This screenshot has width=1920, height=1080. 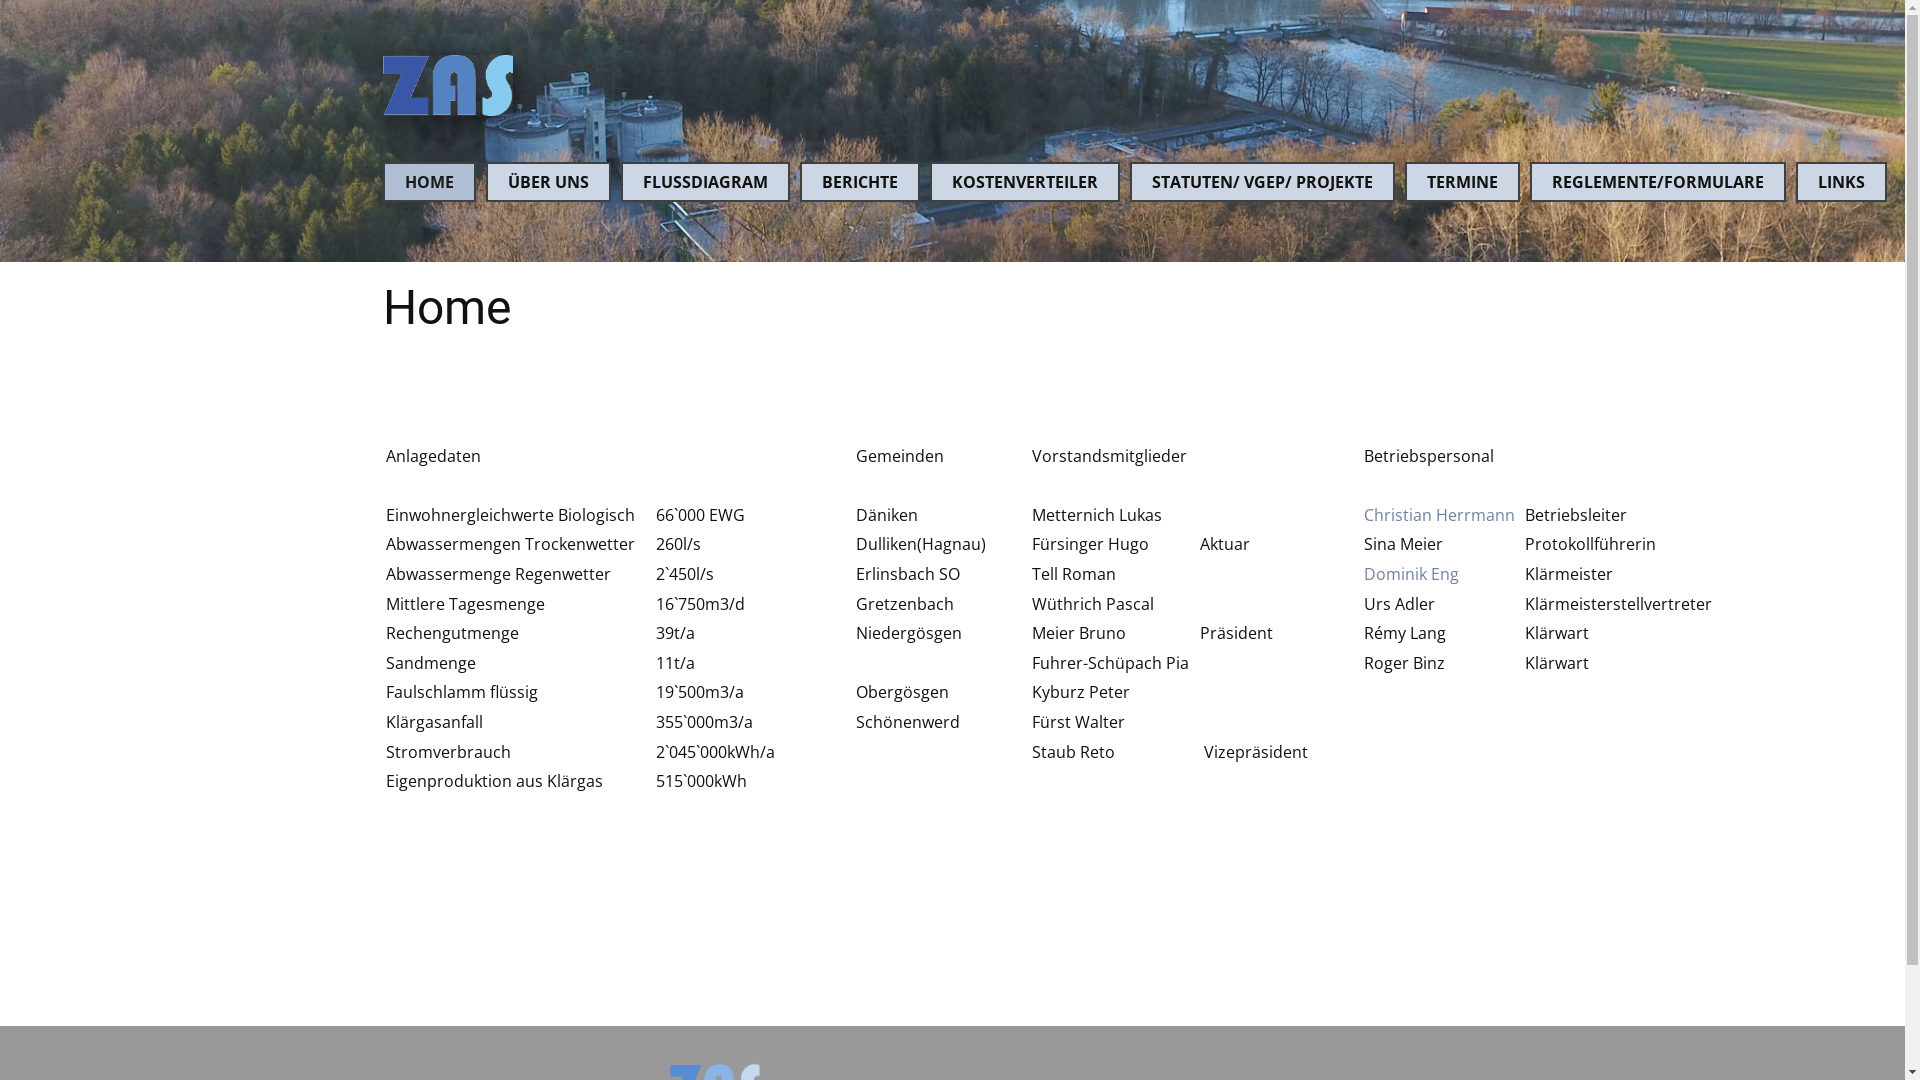 I want to click on STATUTEN/ VGEP/ PROJEKTE, so click(x=1262, y=182).